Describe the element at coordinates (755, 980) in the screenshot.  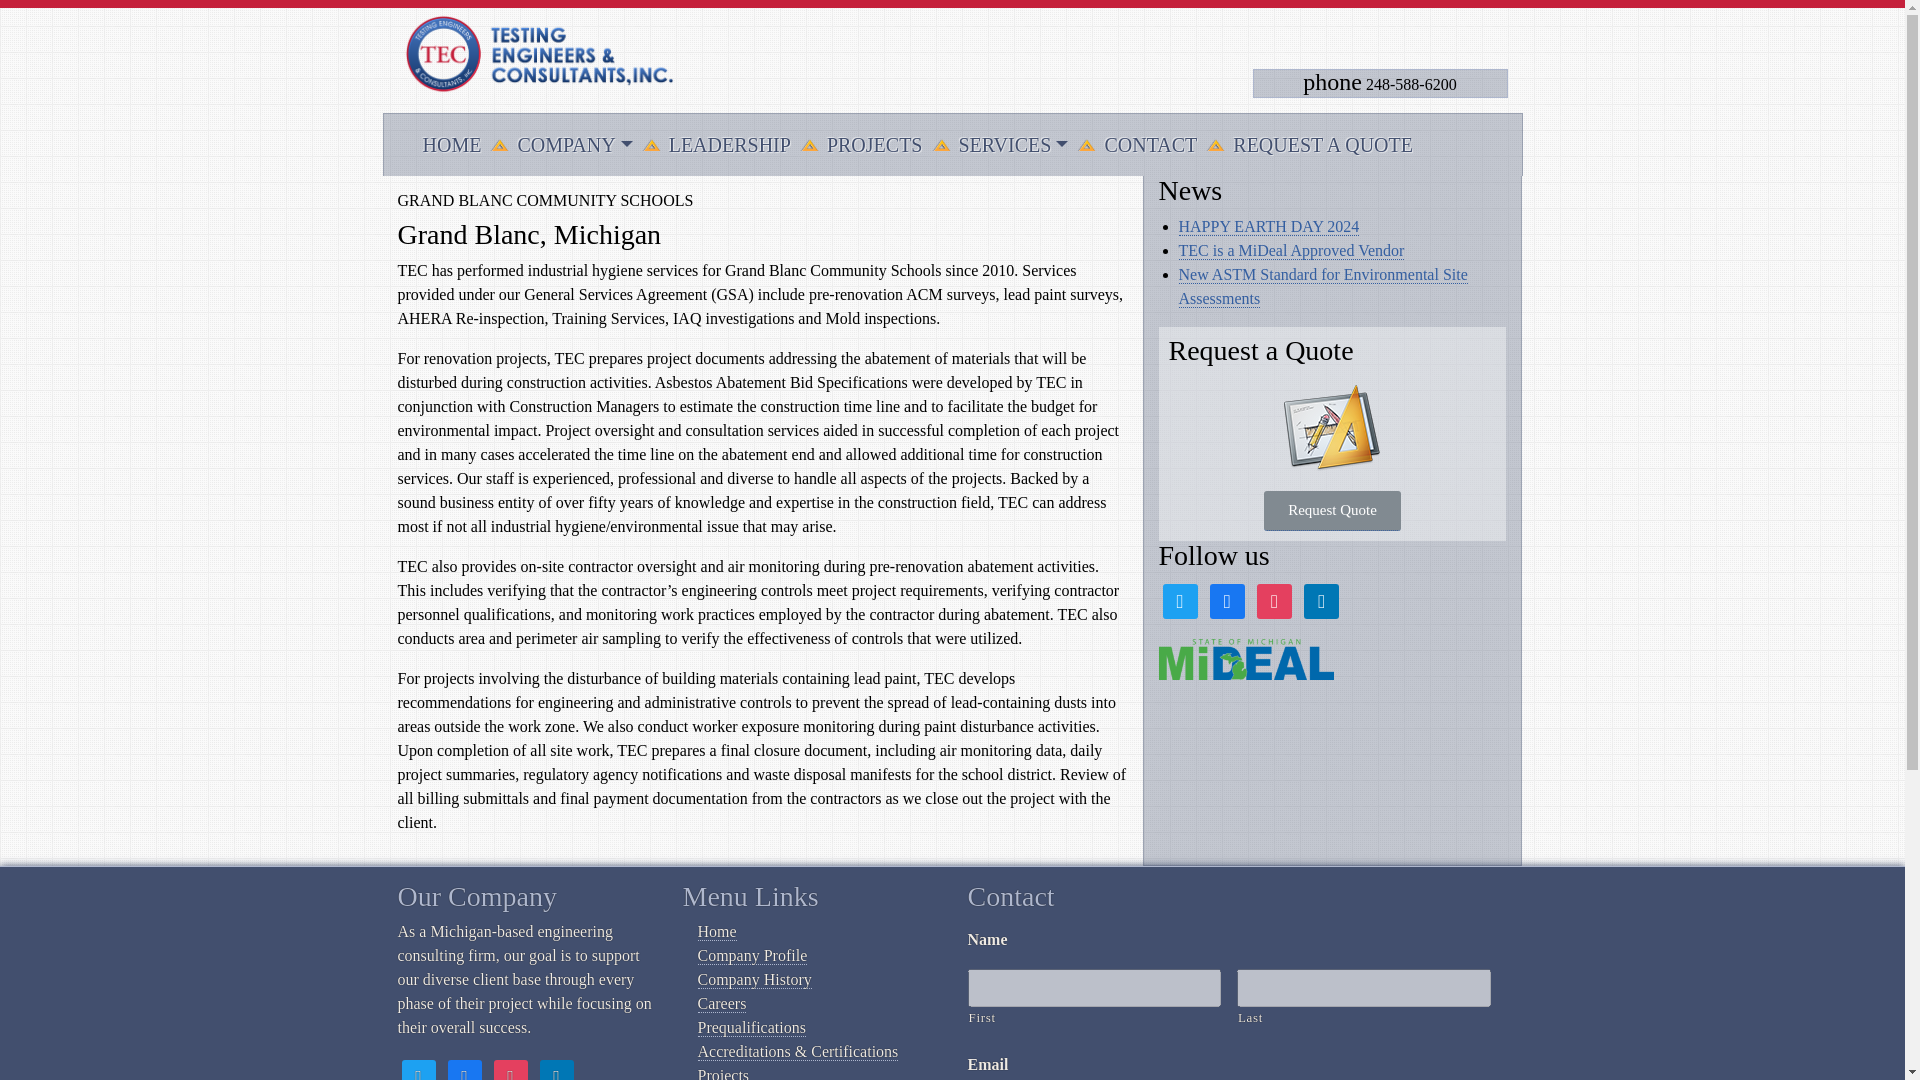
I see `Company History` at that location.